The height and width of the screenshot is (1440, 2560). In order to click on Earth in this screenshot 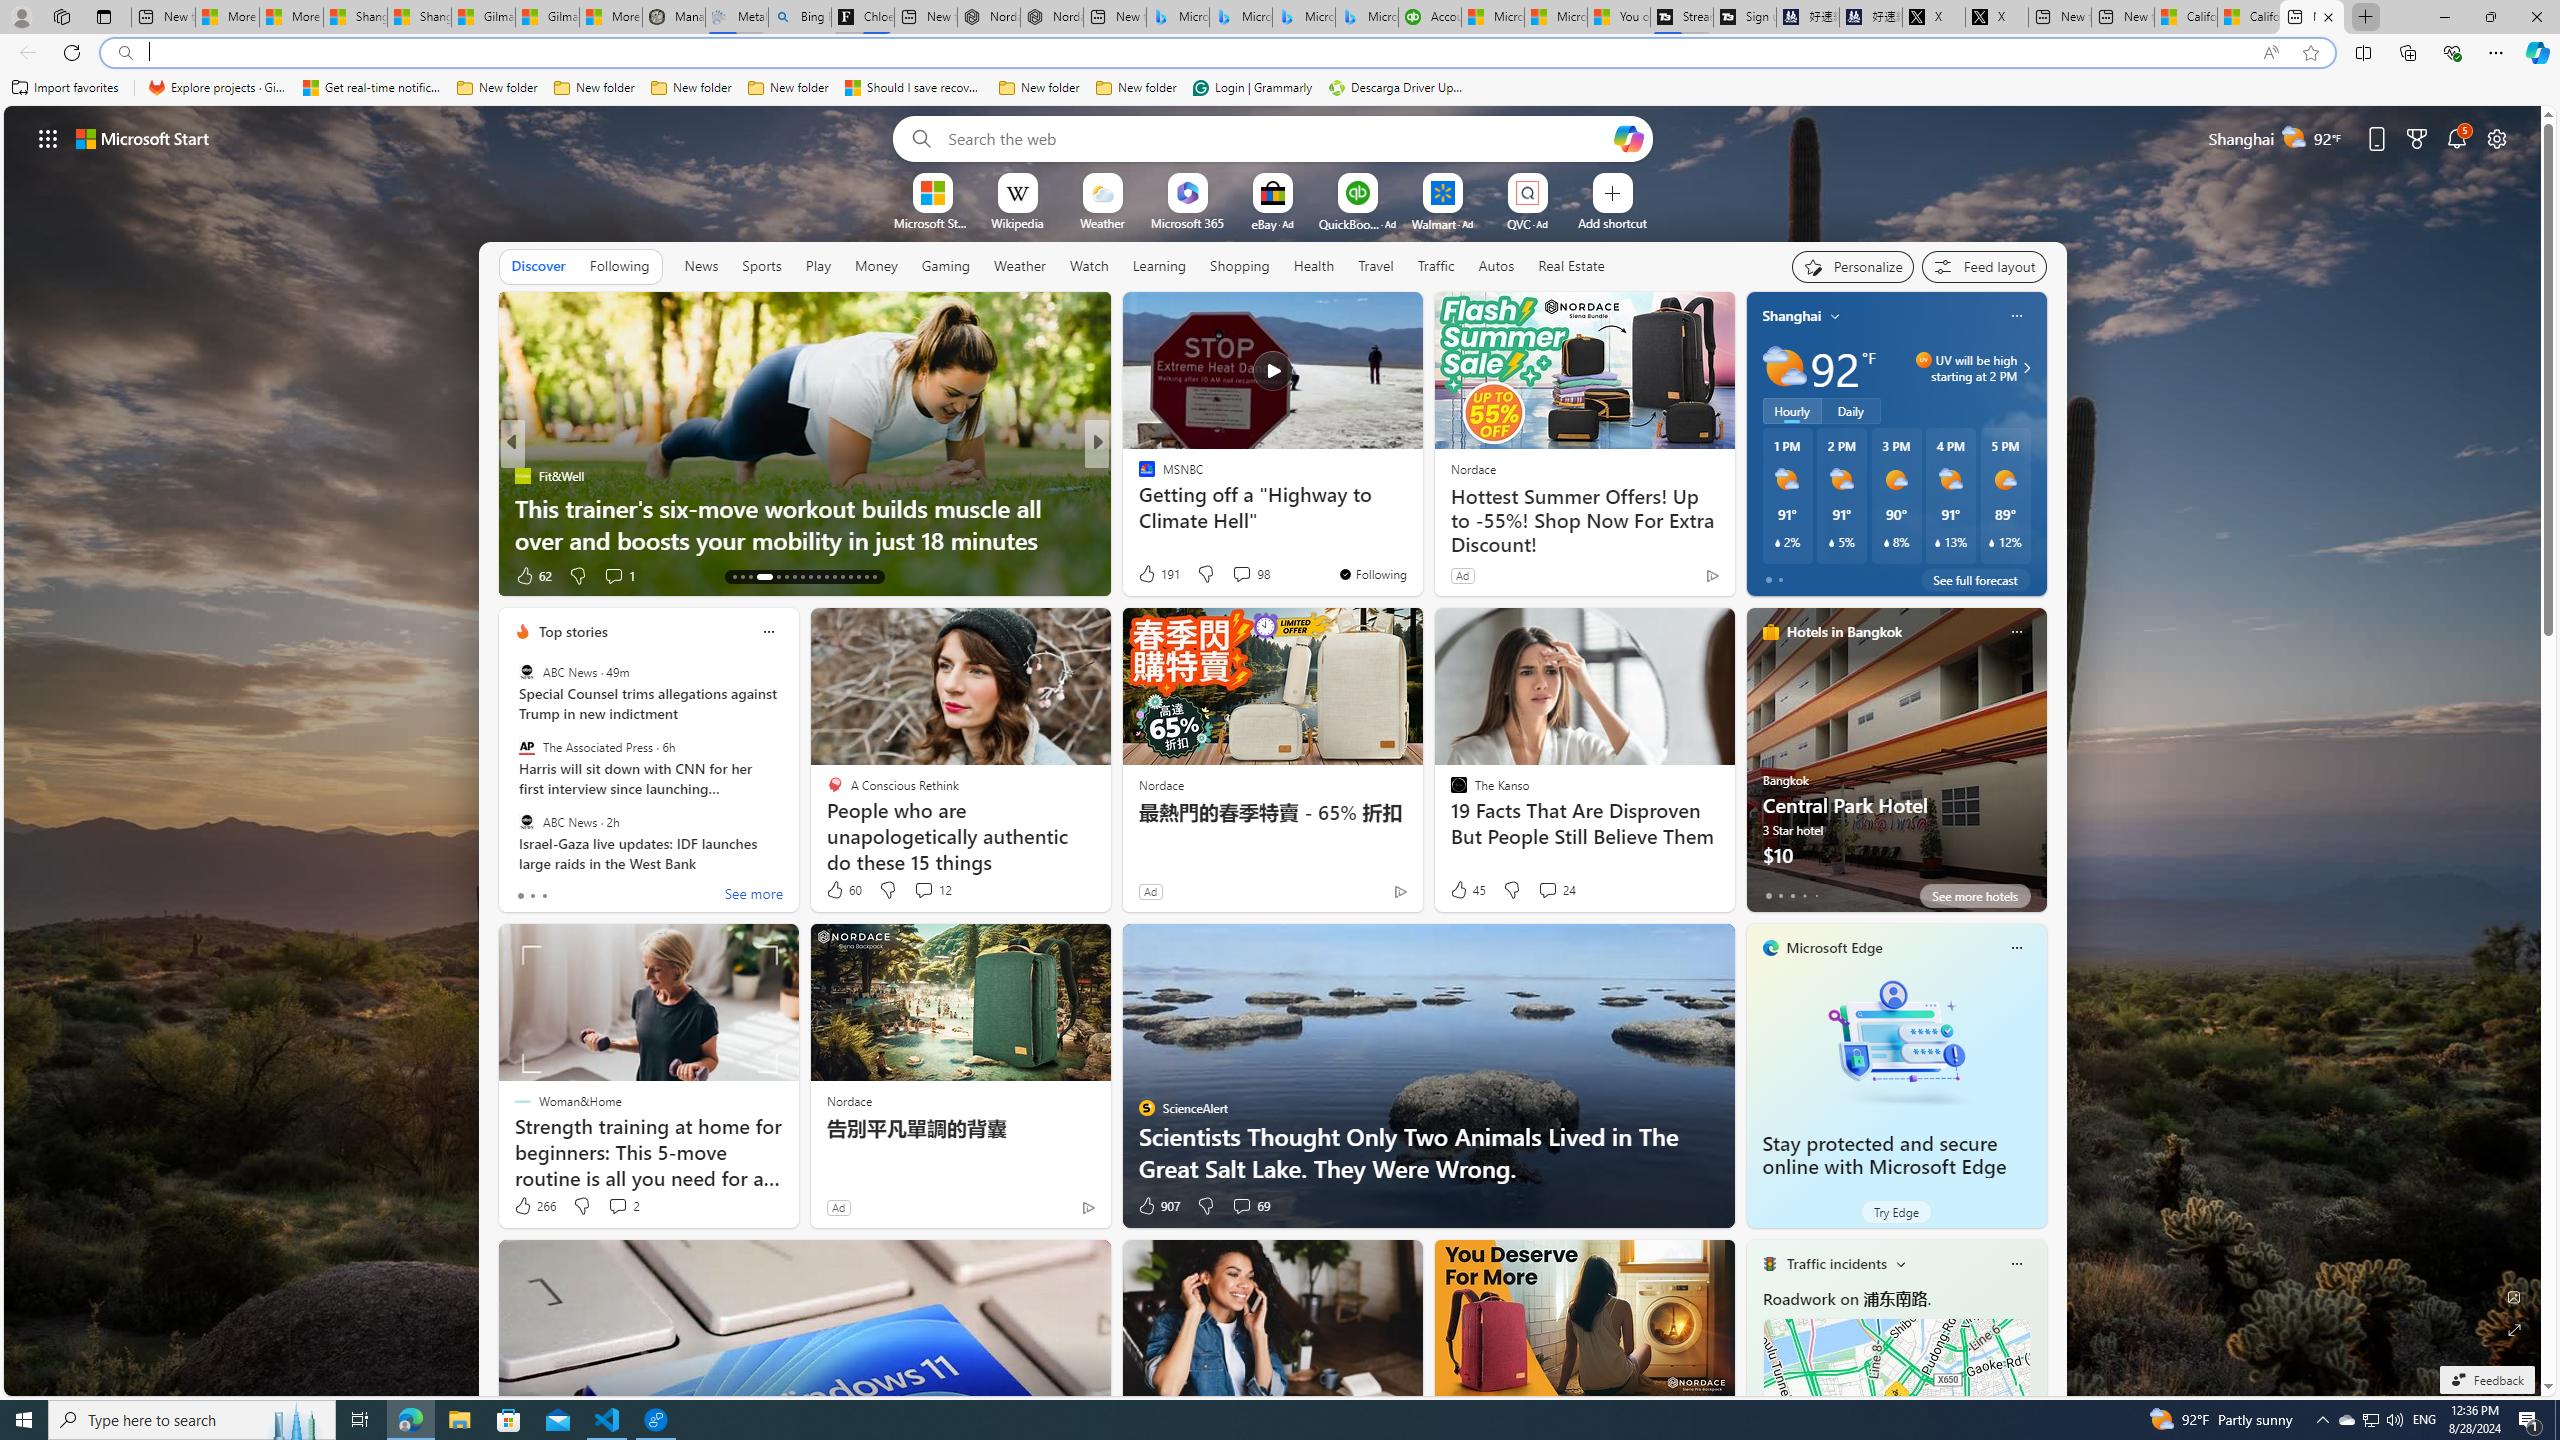, I will do `click(1137, 476)`.